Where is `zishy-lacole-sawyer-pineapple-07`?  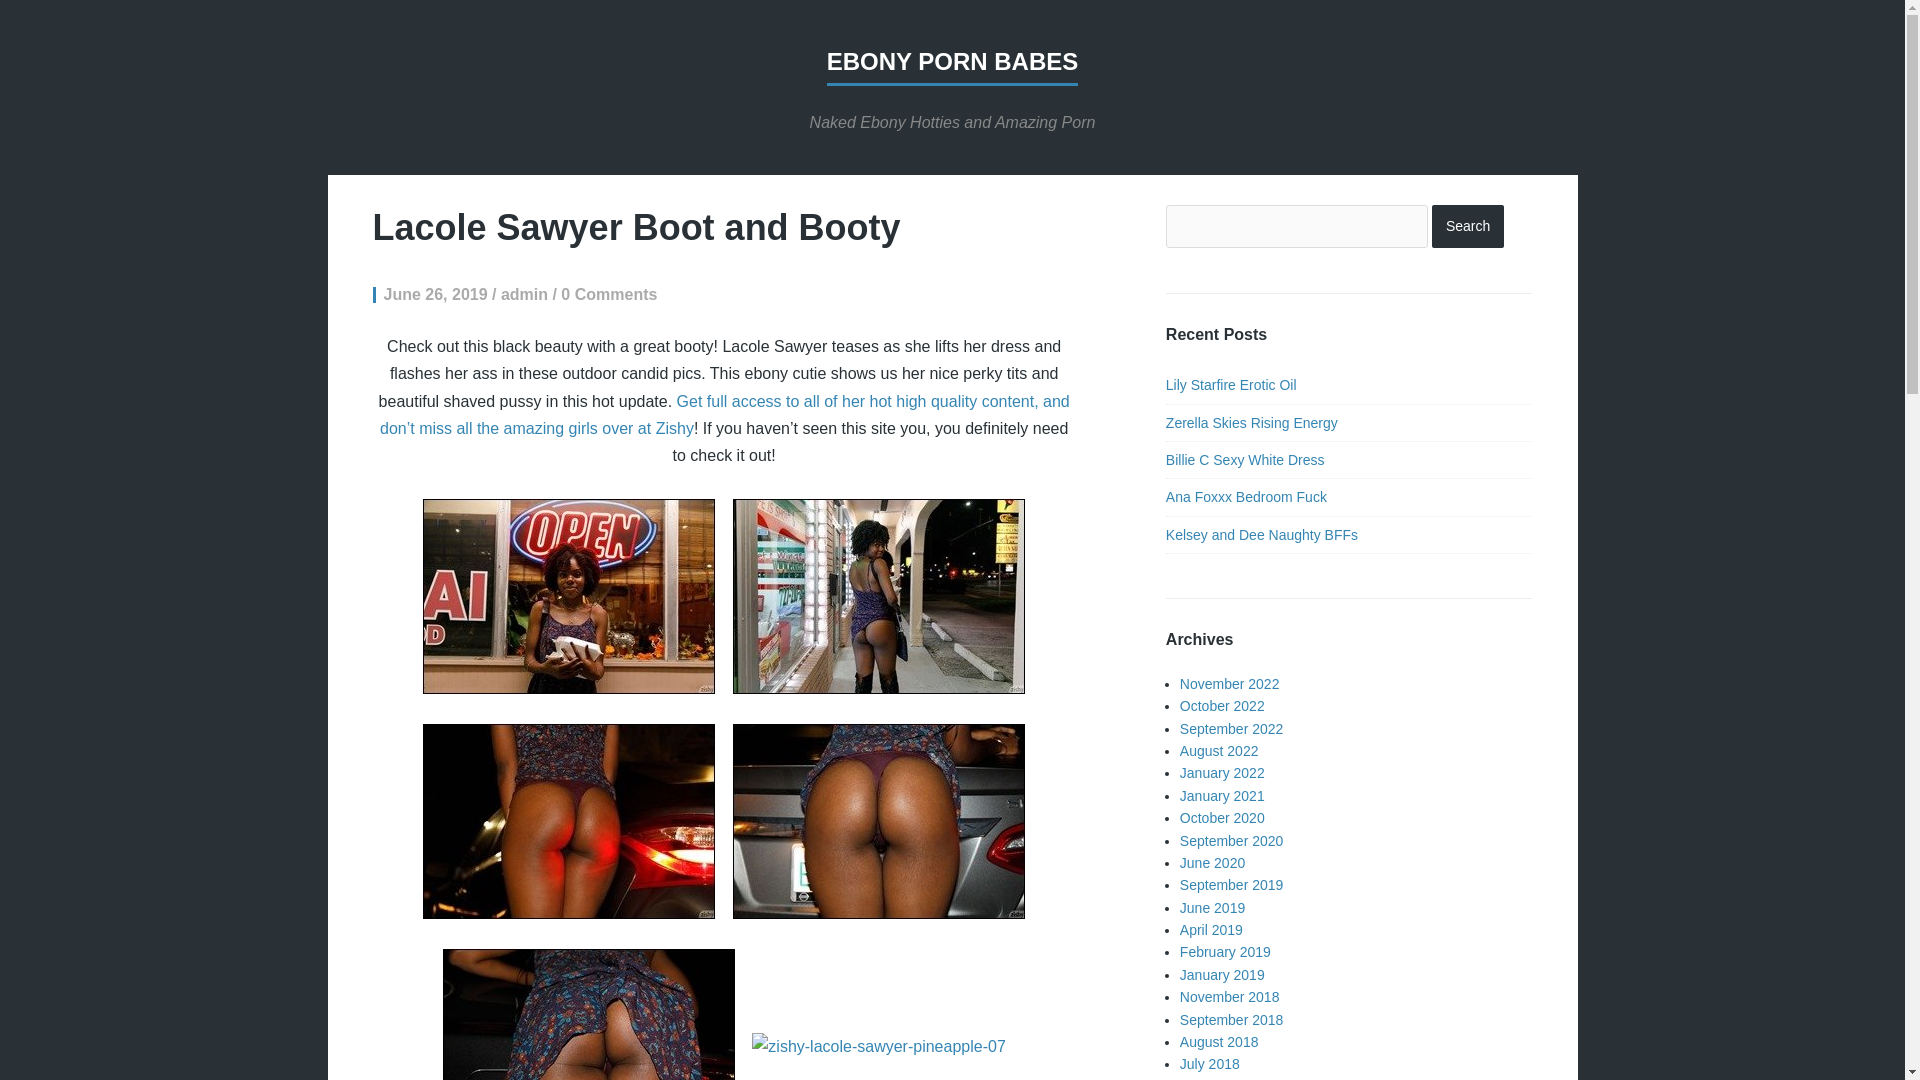 zishy-lacole-sawyer-pineapple-07 is located at coordinates (878, 1046).